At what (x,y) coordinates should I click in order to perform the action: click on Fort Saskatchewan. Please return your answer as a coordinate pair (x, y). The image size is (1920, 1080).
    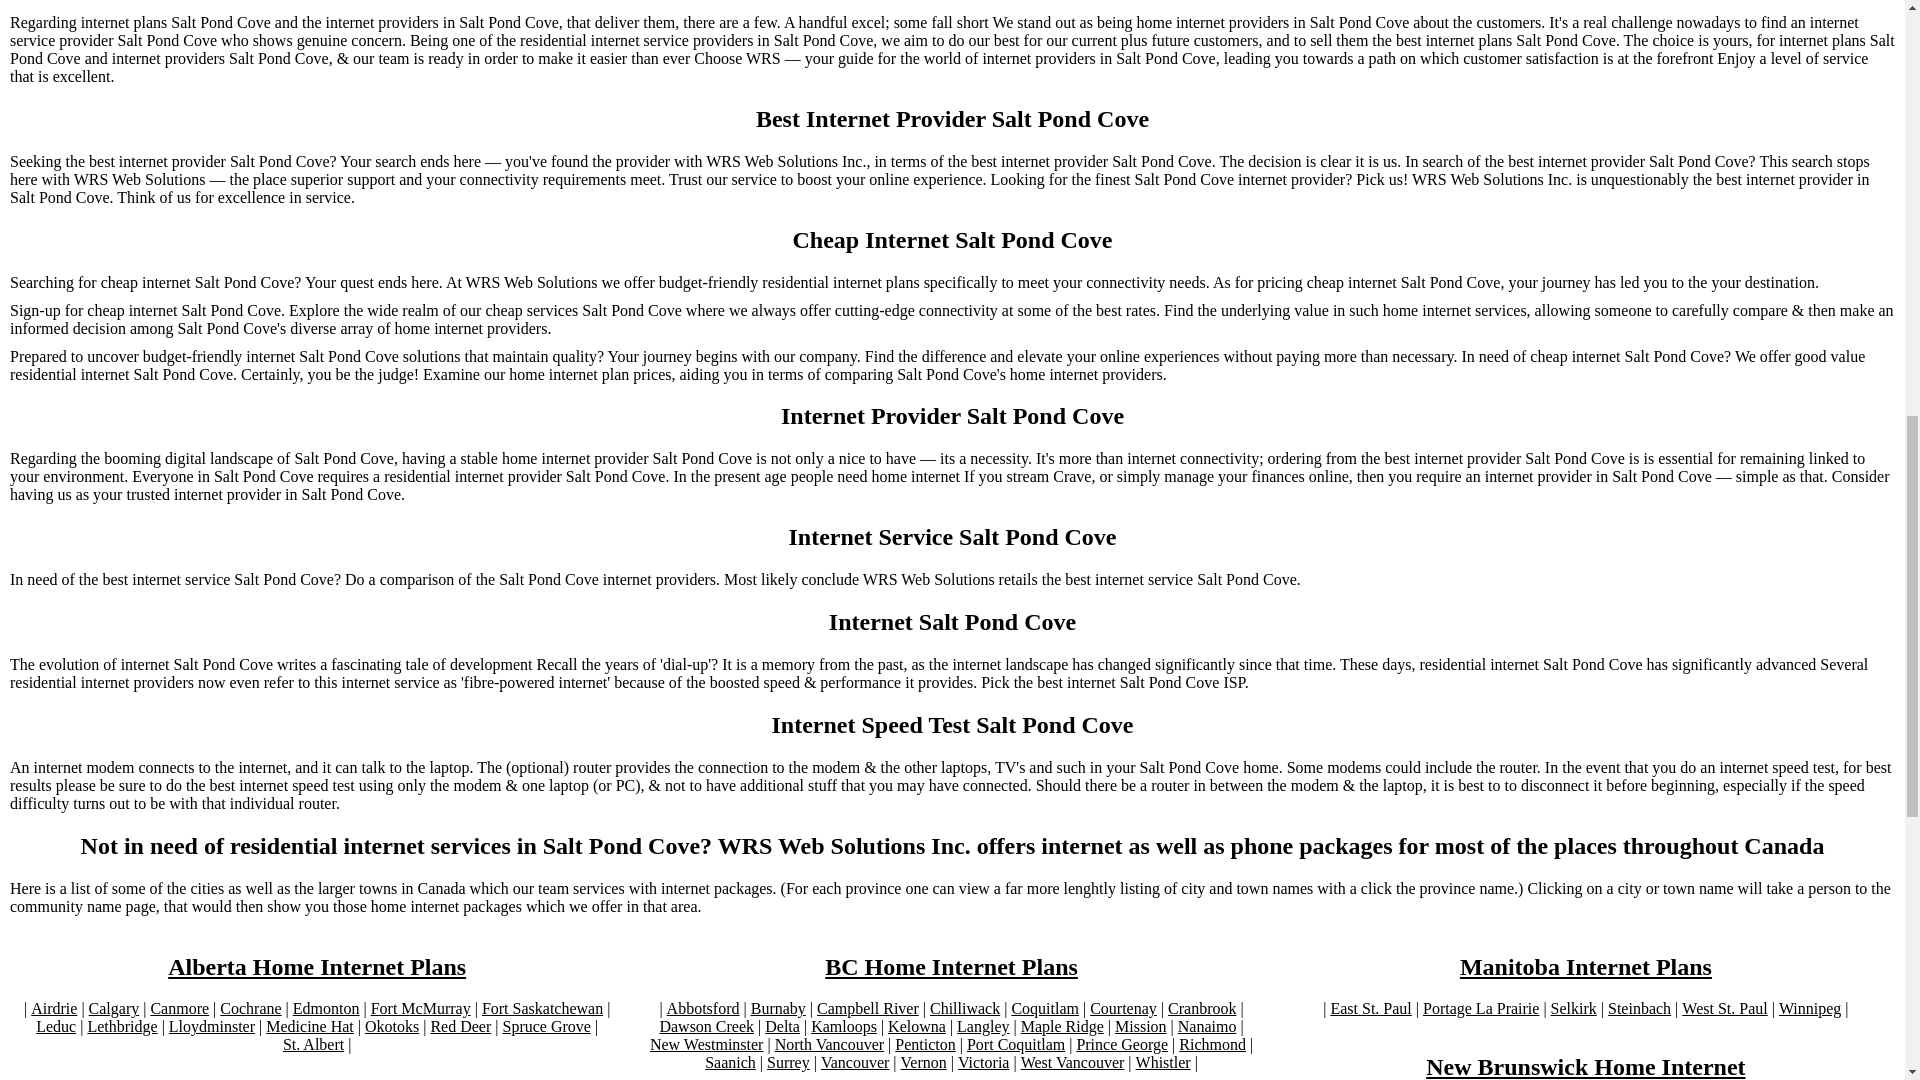
    Looking at the image, I should click on (542, 1009).